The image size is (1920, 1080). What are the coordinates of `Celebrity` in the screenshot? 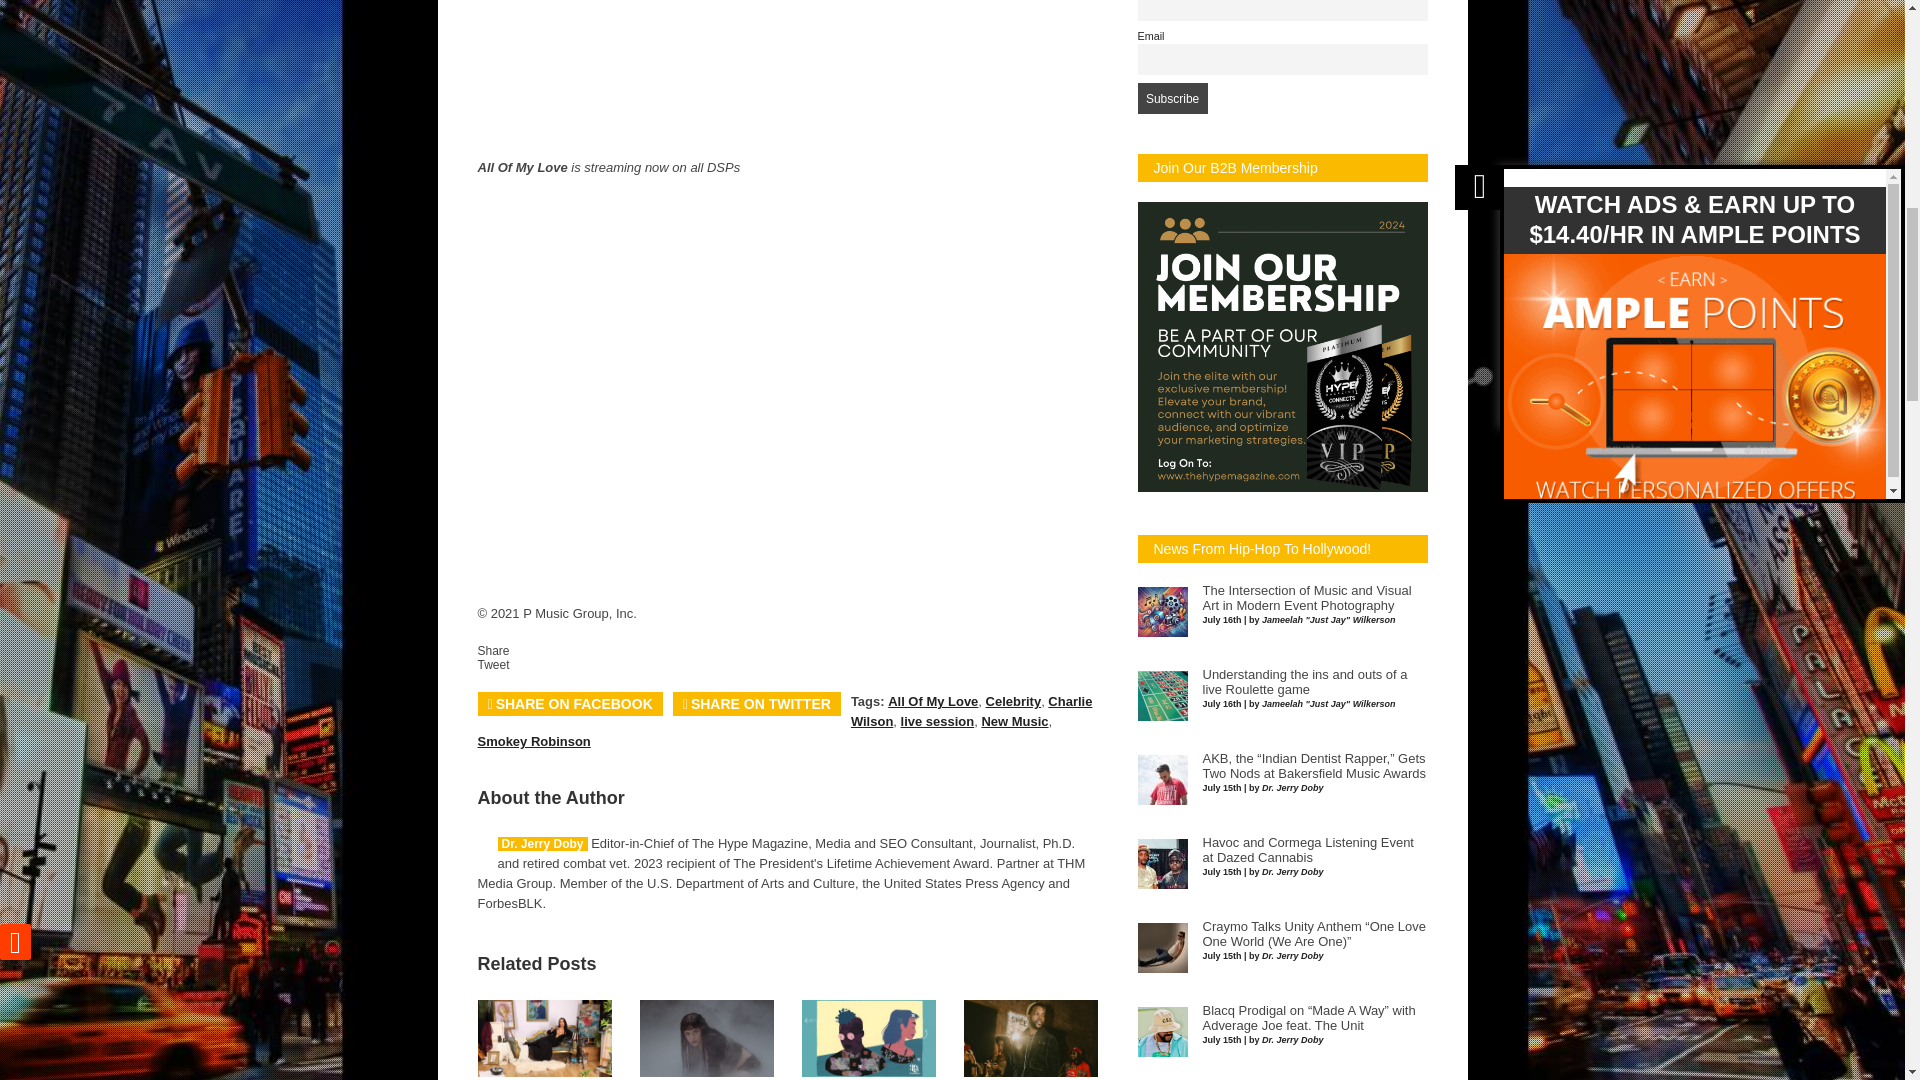 It's located at (1014, 701).